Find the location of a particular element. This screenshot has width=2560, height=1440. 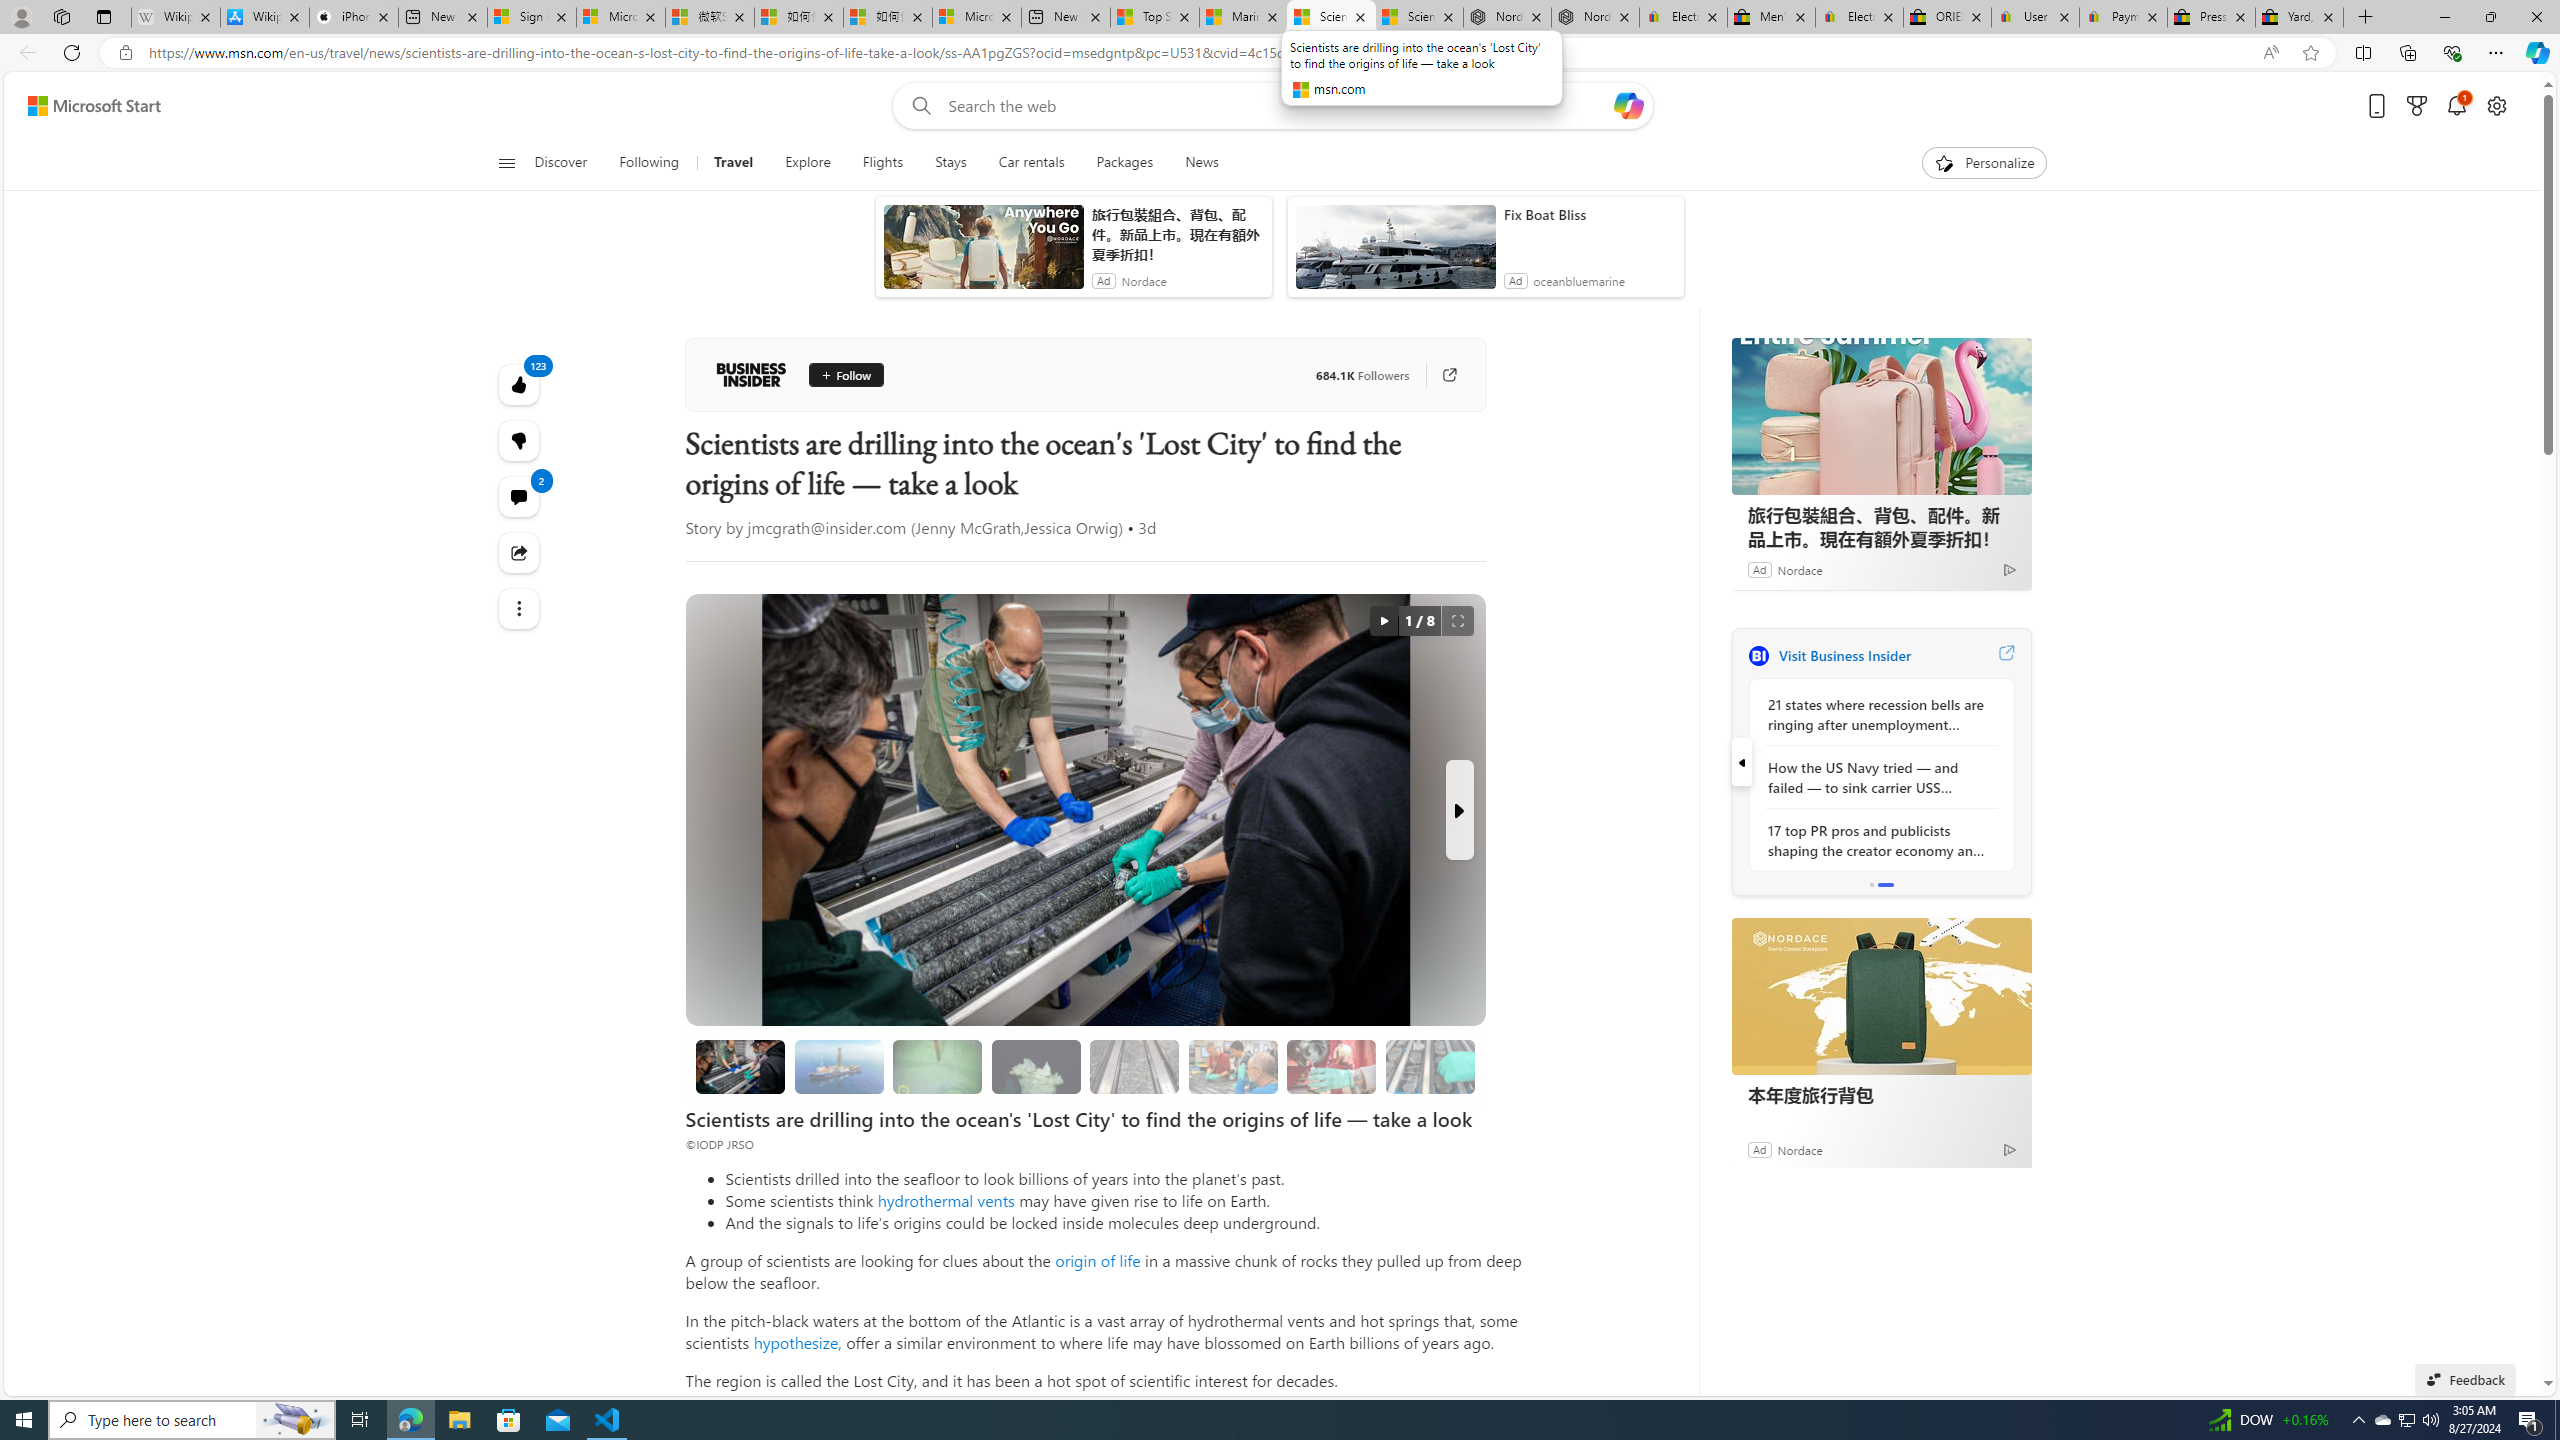

Personalize is located at coordinates (1984, 163).